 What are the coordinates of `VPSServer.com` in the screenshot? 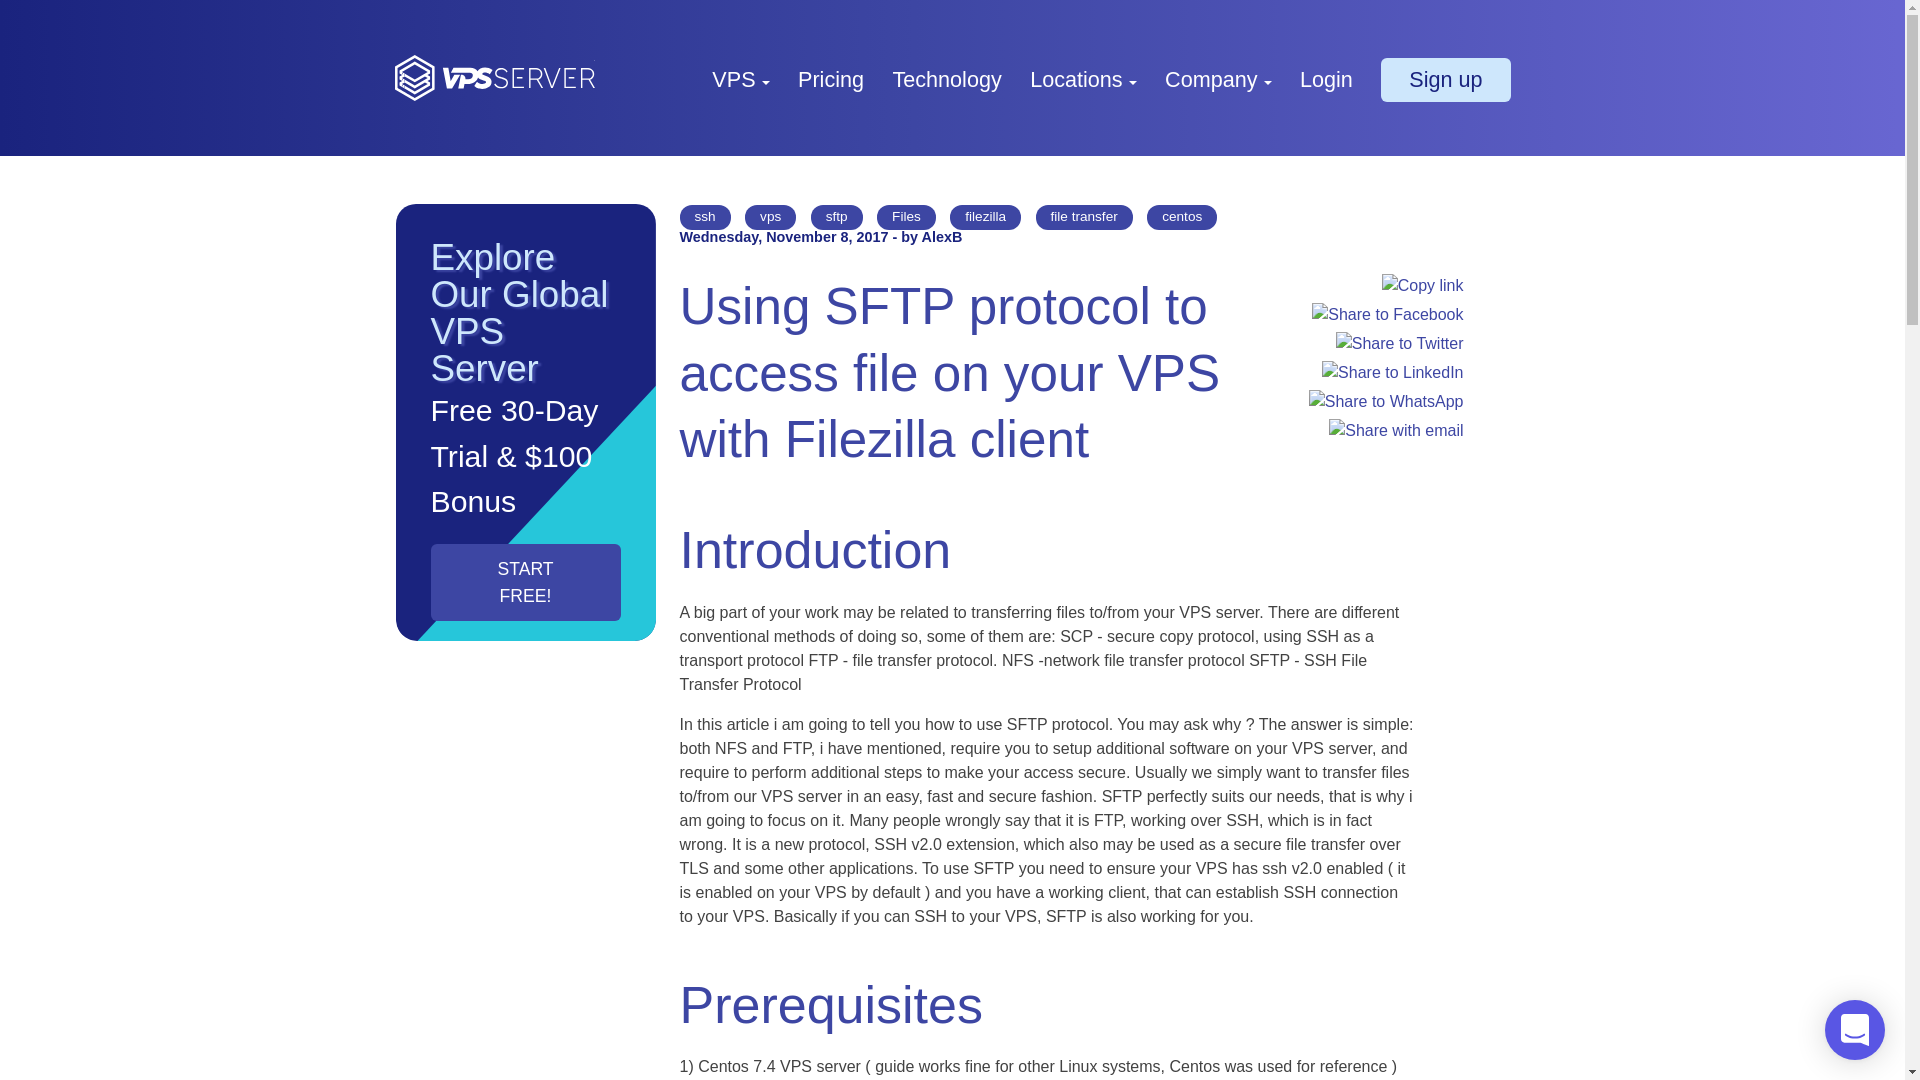 It's located at (493, 78).